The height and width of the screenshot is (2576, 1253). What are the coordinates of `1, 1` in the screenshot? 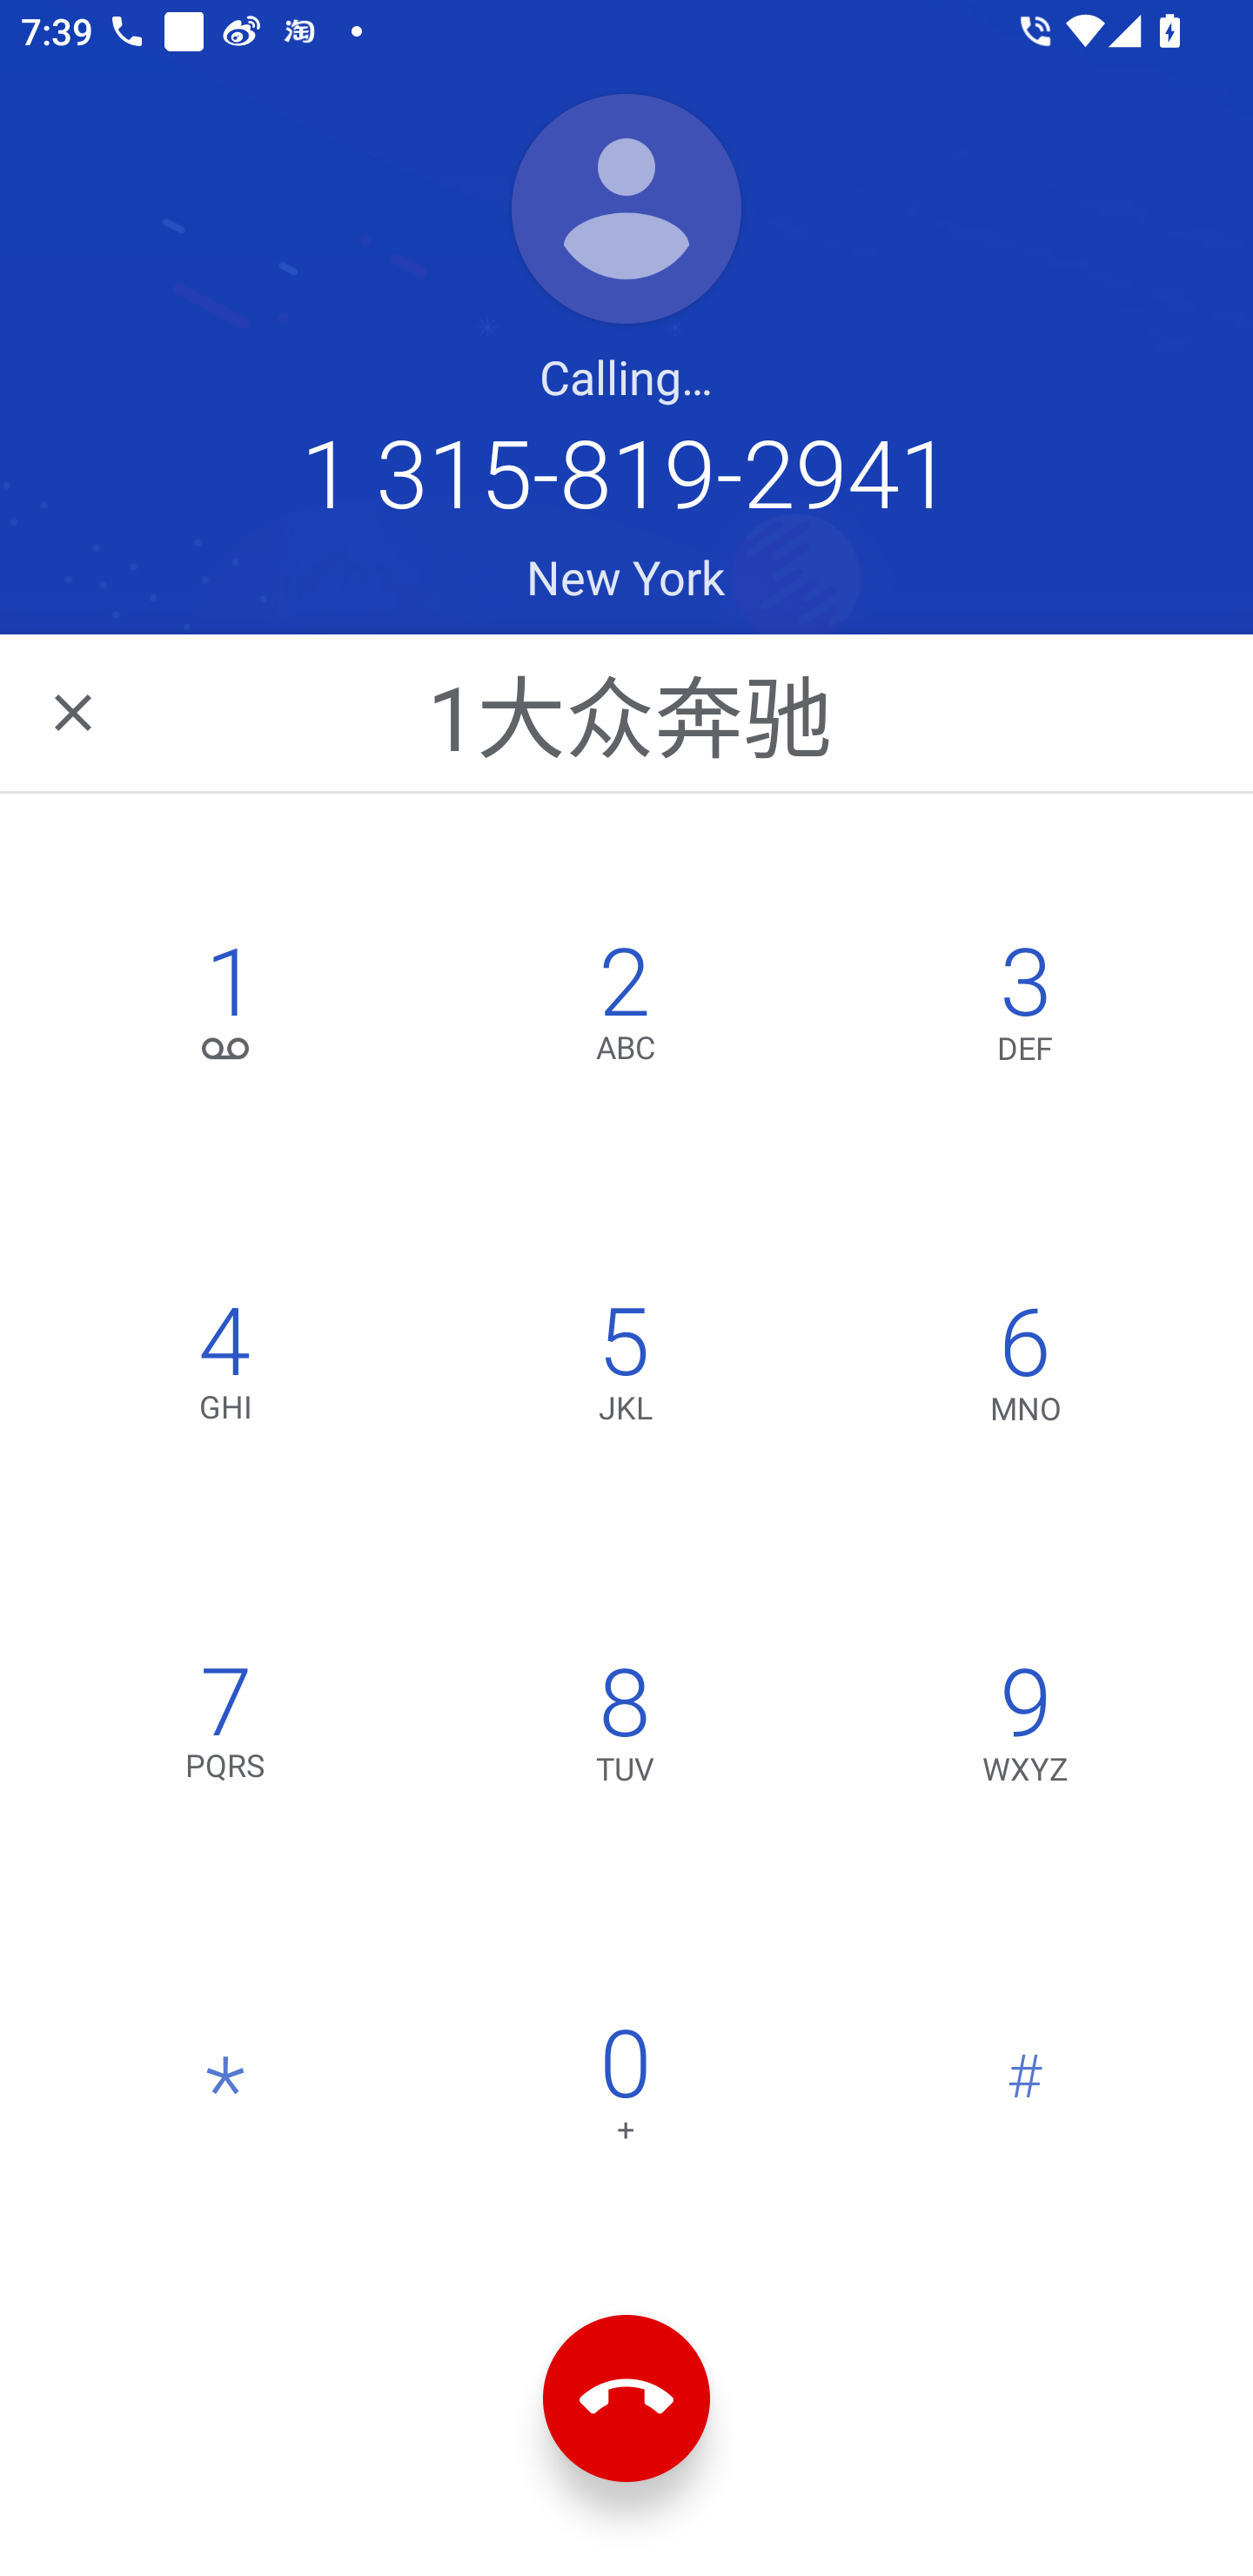 It's located at (226, 1010).